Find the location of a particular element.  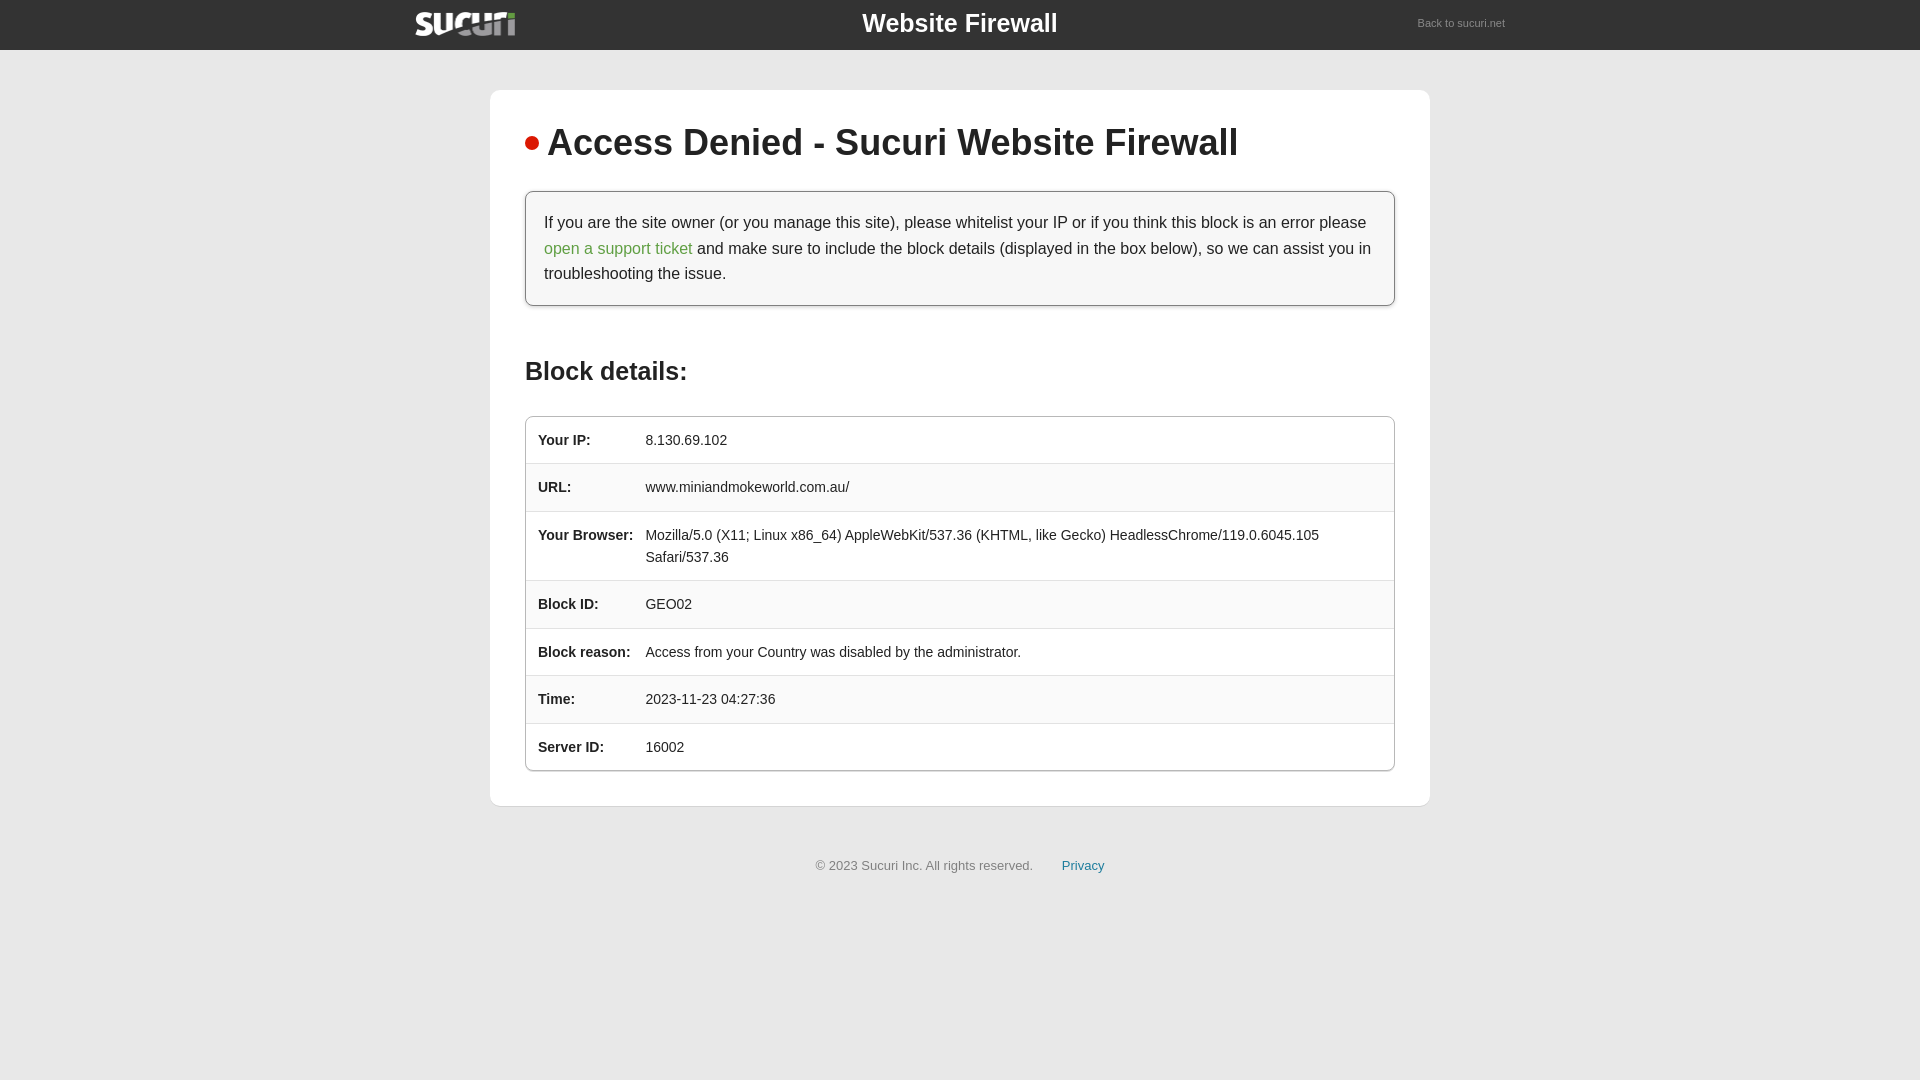

Back to sucuri.net is located at coordinates (1462, 24).